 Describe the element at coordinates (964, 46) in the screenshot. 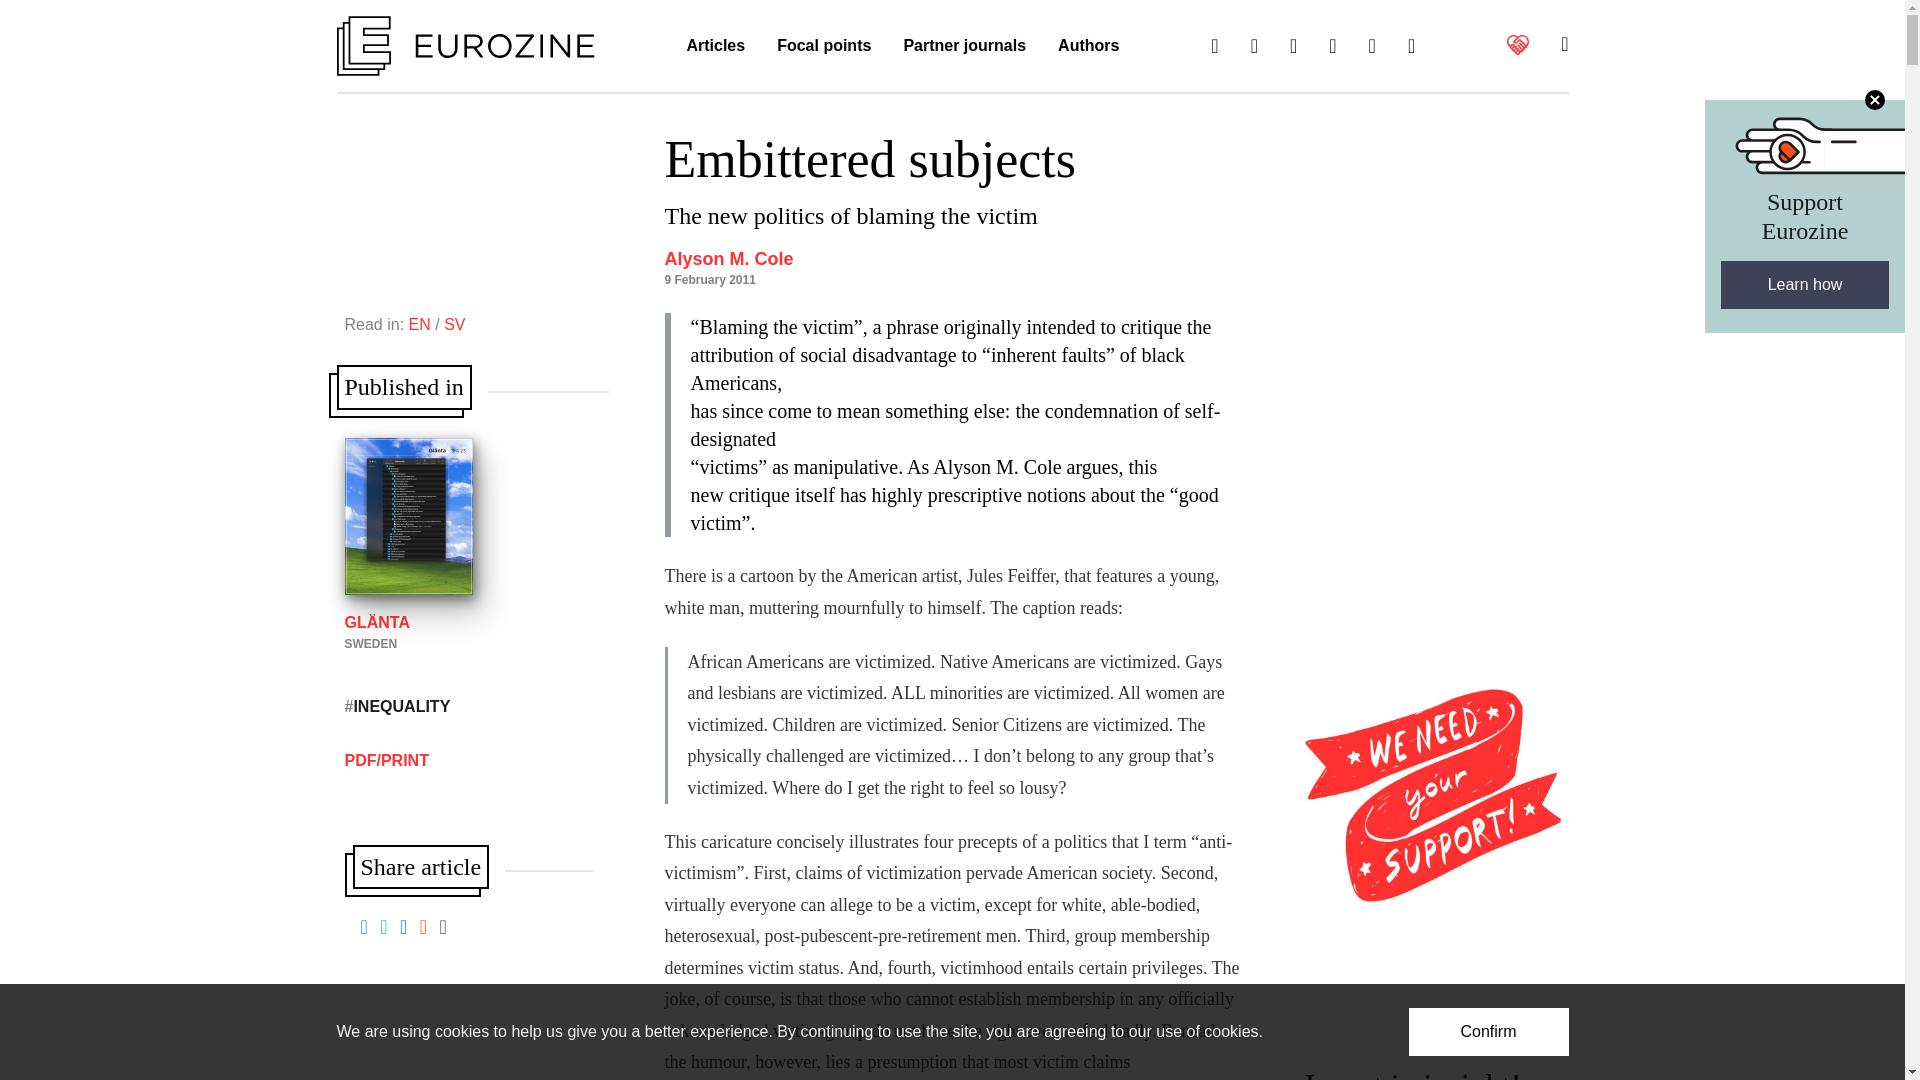

I see `Partner journals` at that location.